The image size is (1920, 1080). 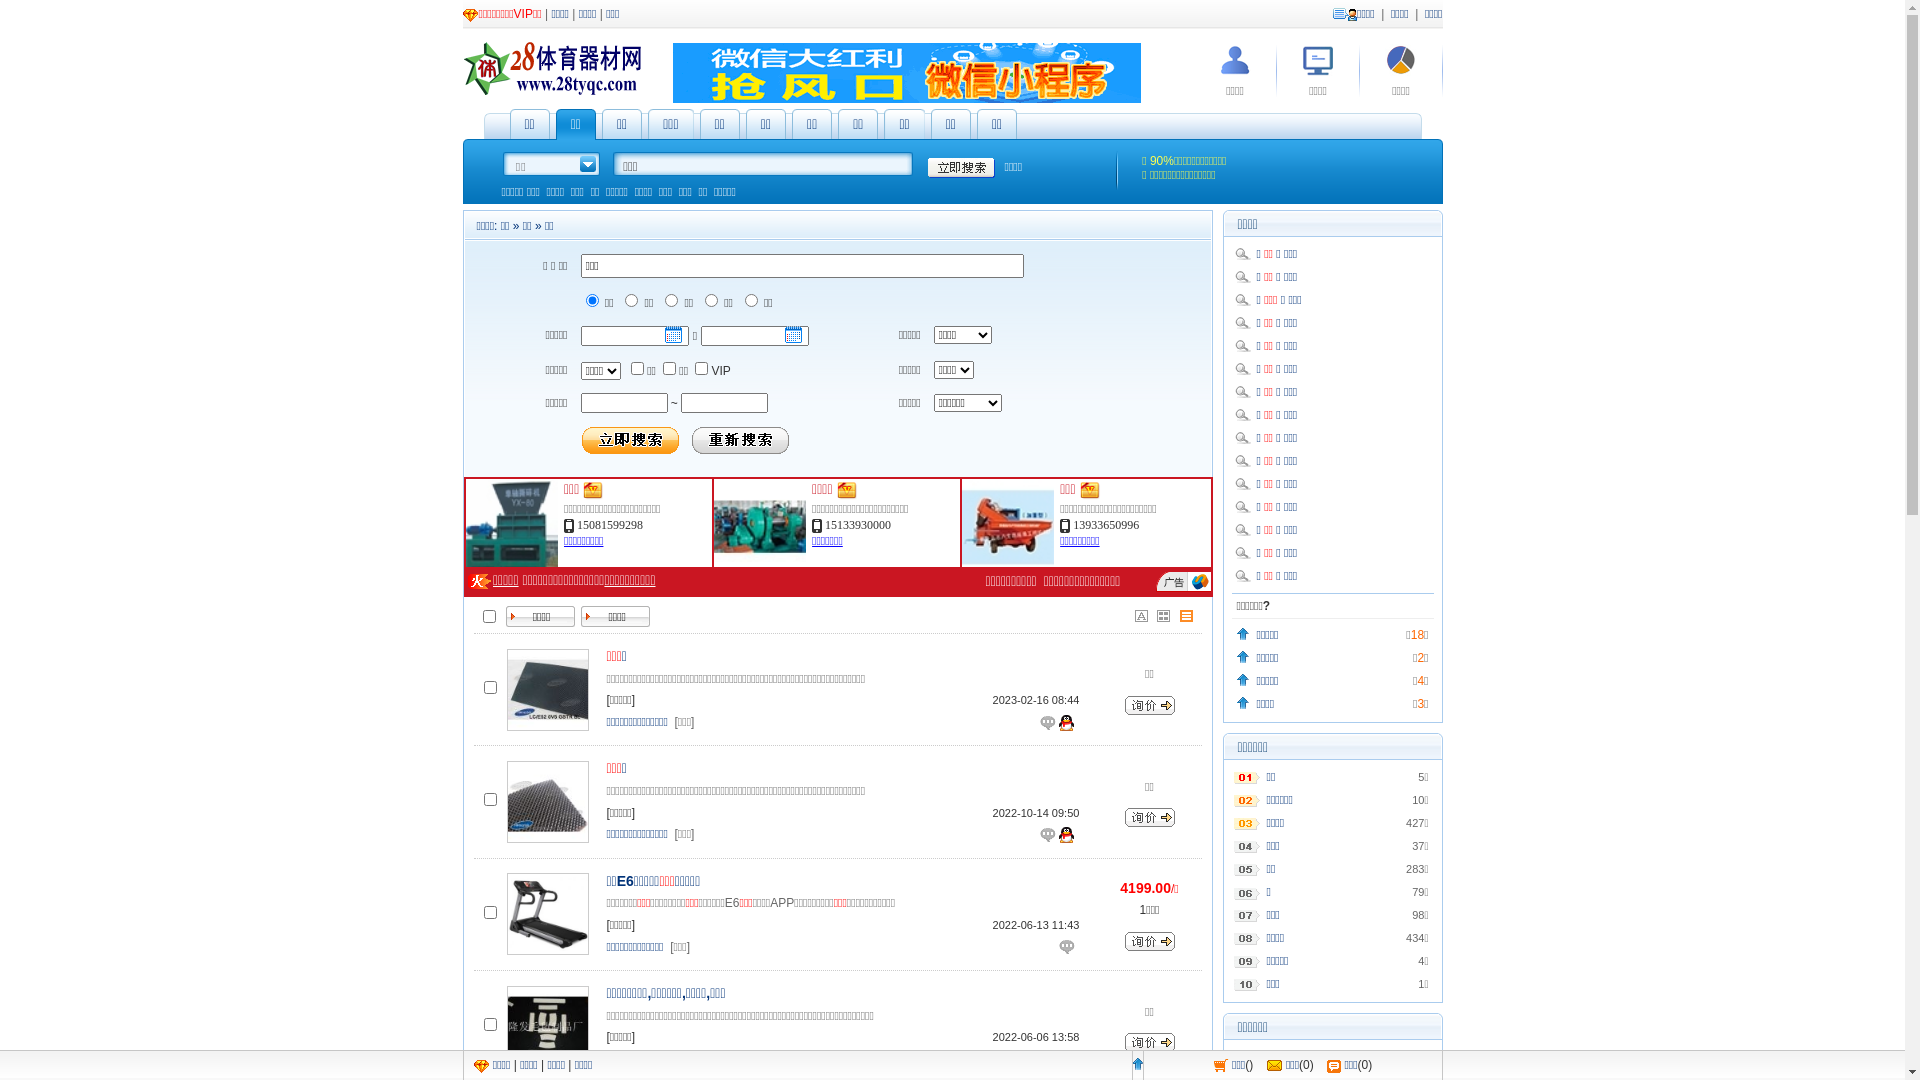 I want to click on 3374, so click(x=490, y=688).